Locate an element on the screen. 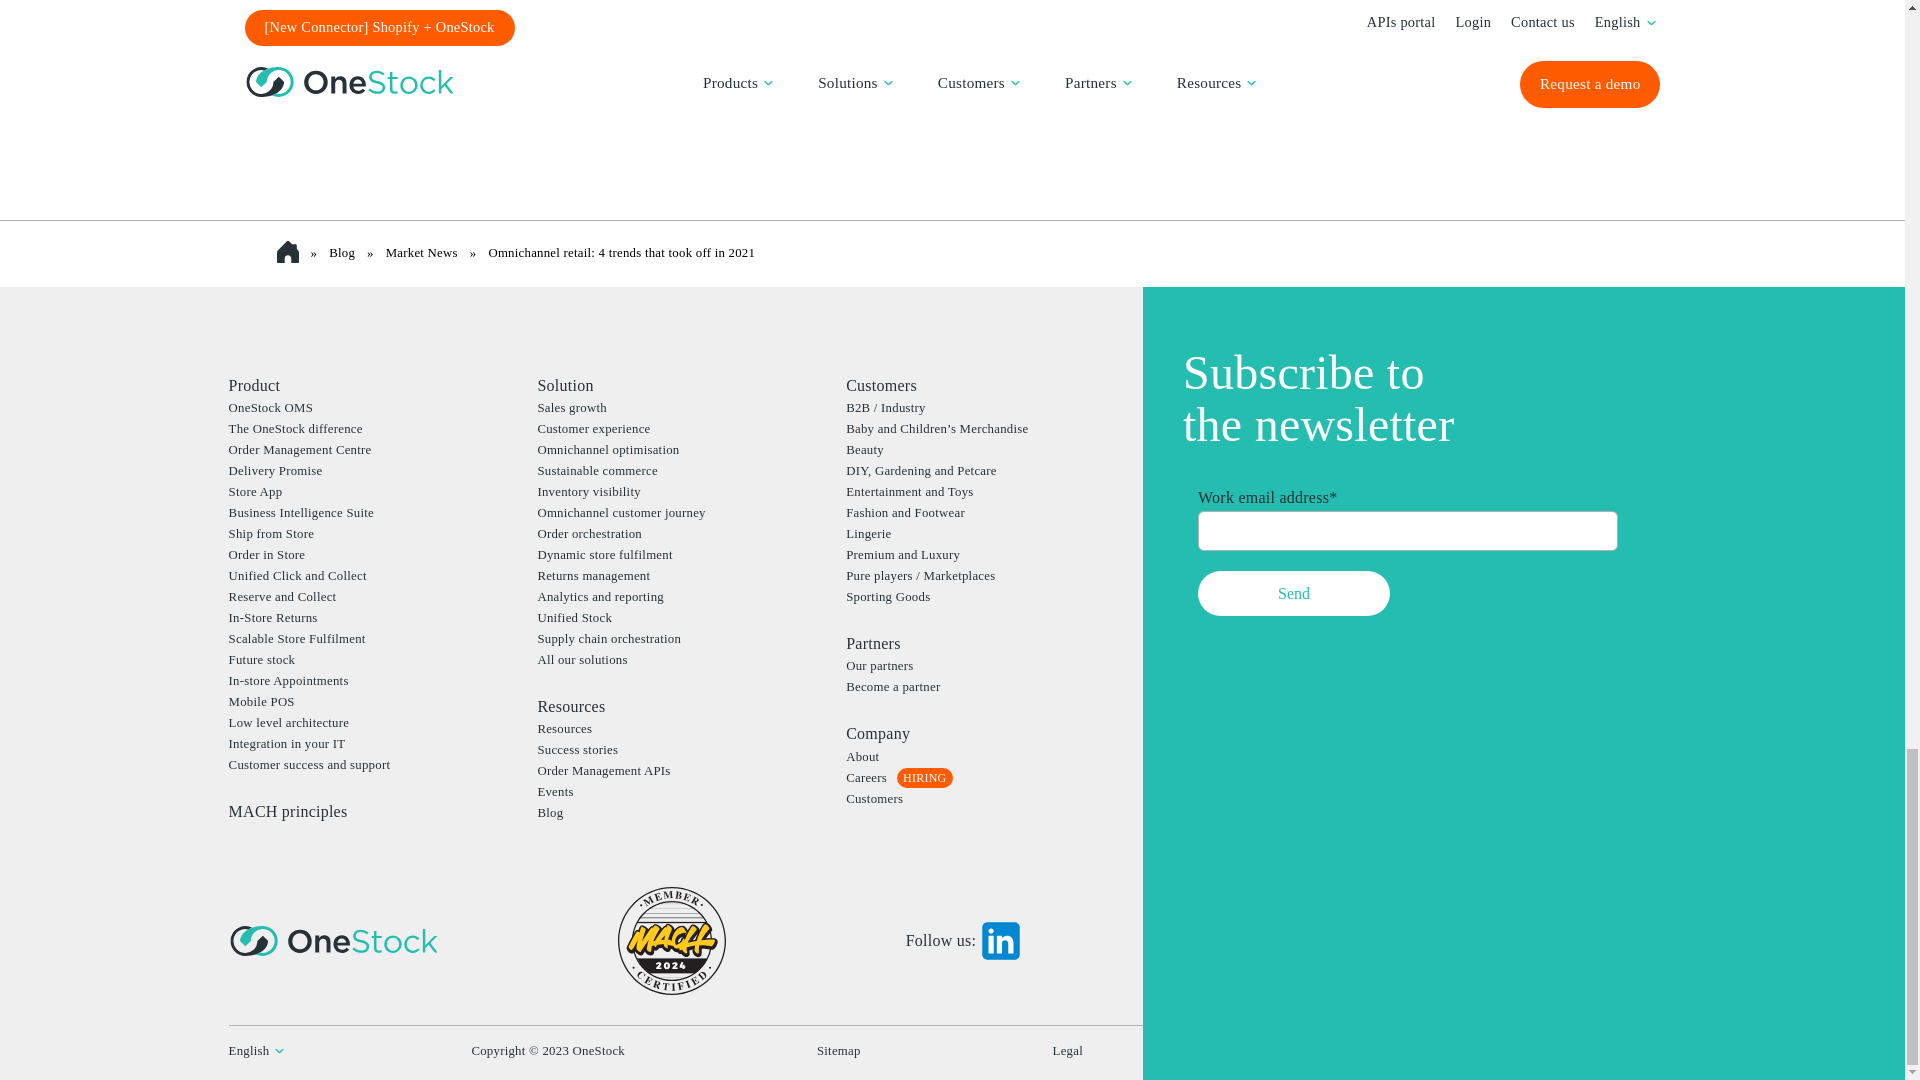 The image size is (1920, 1080). Blog is located at coordinates (342, 253).